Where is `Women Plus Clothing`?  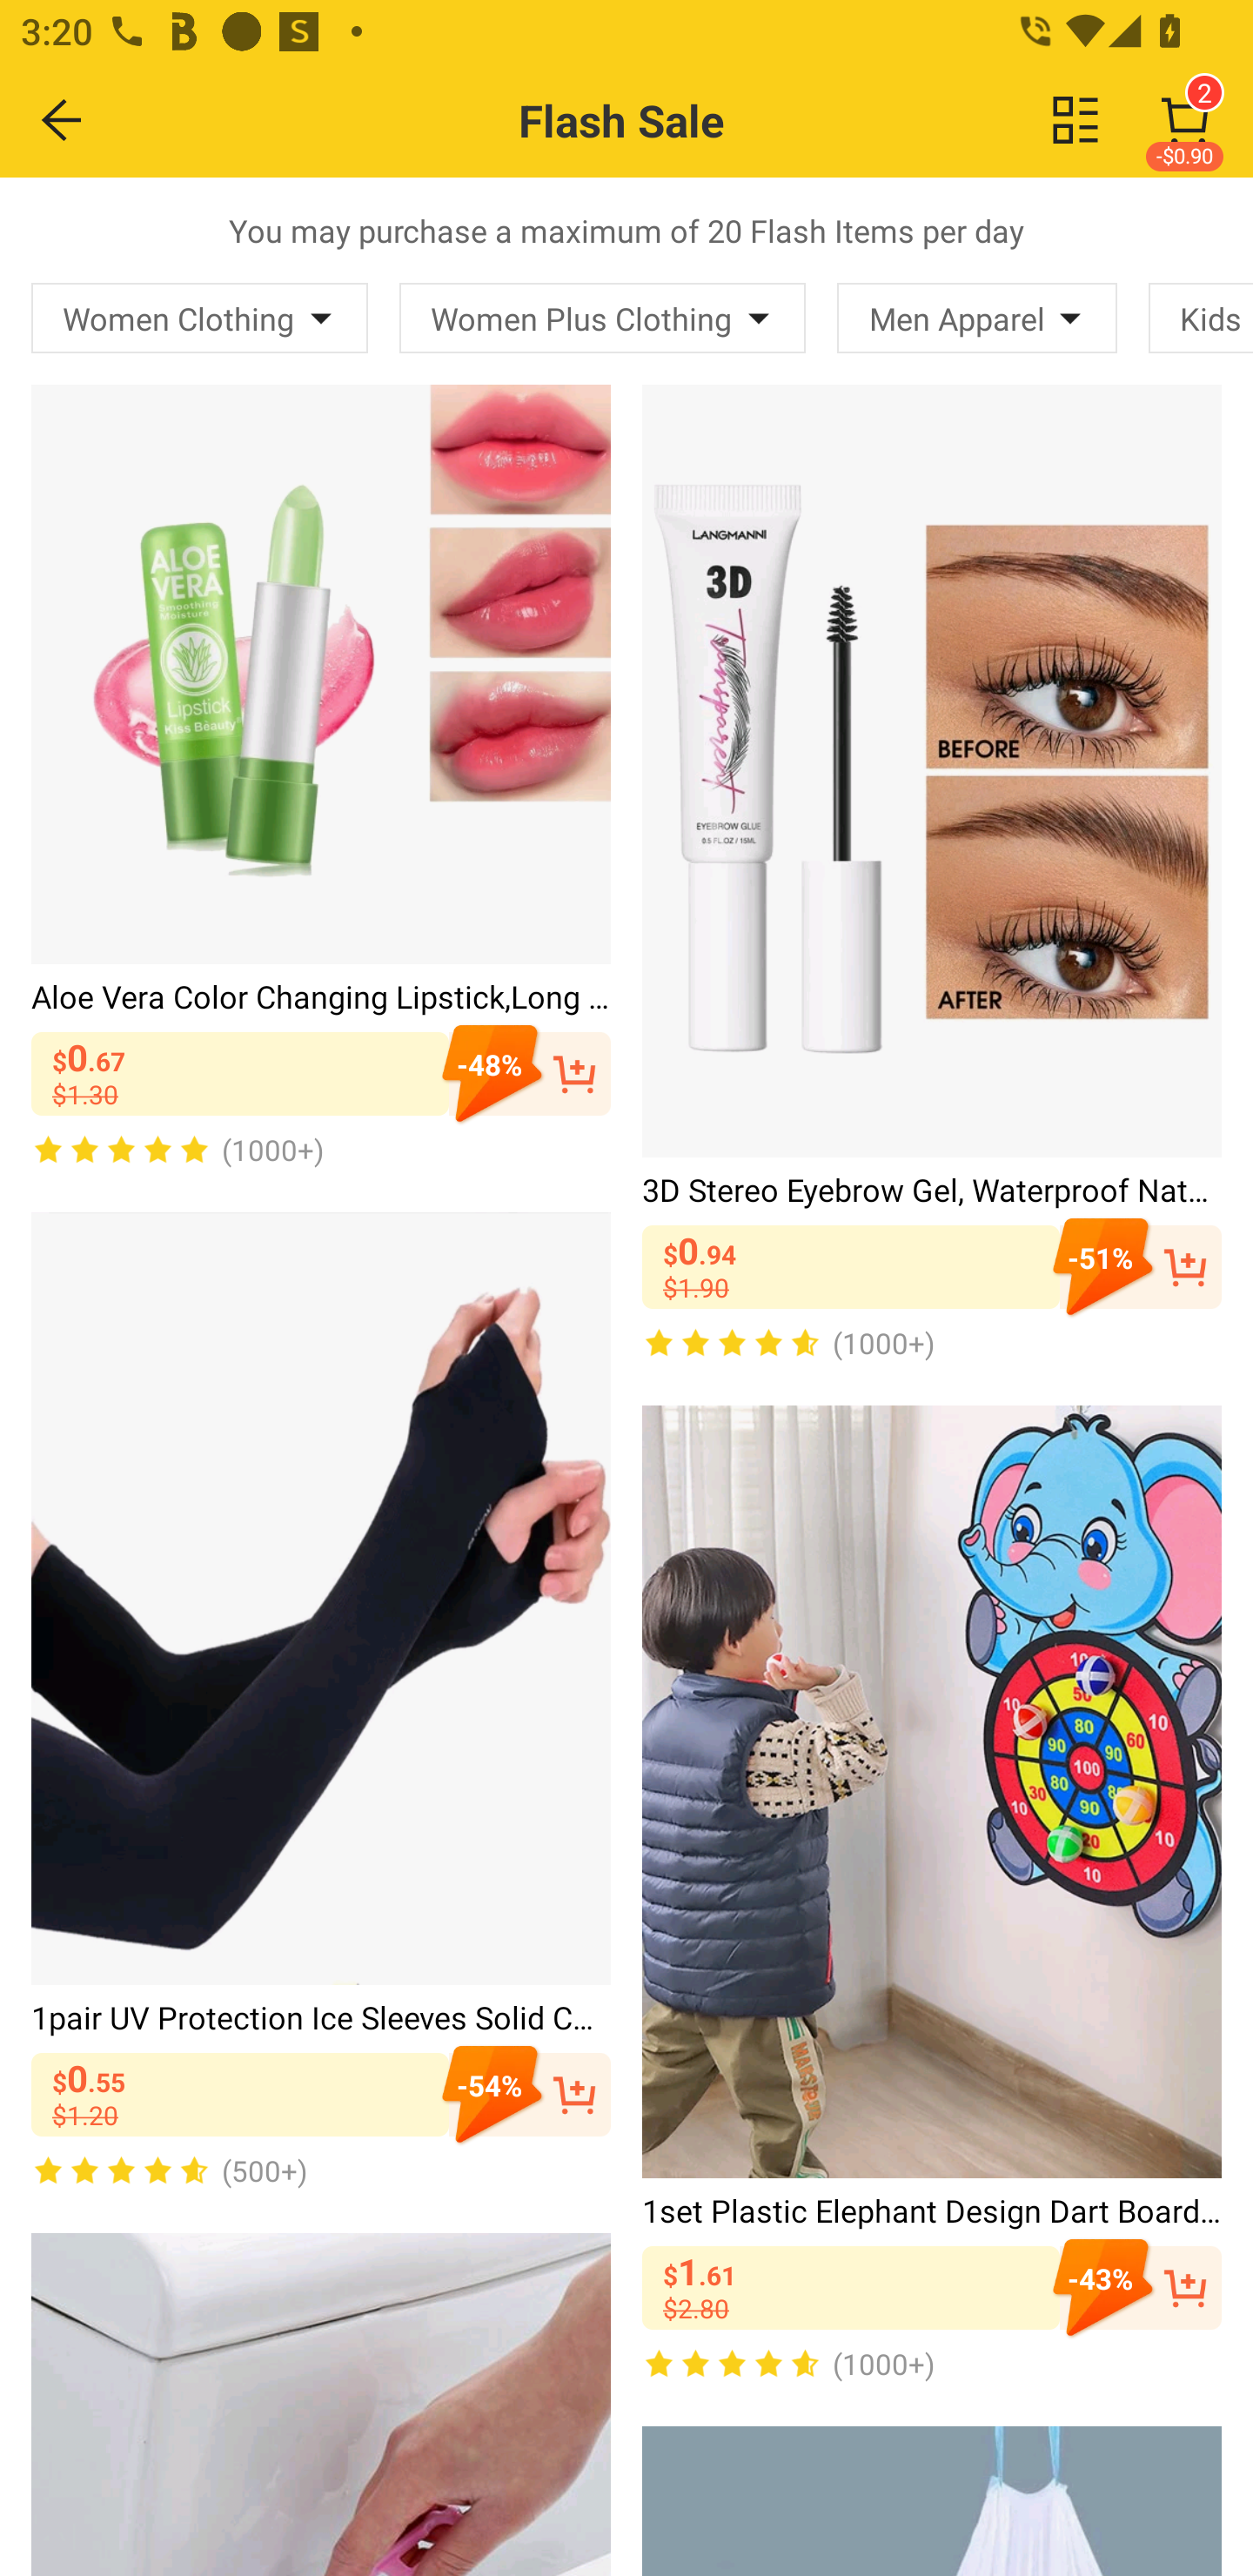
Women Plus Clothing is located at coordinates (602, 318).